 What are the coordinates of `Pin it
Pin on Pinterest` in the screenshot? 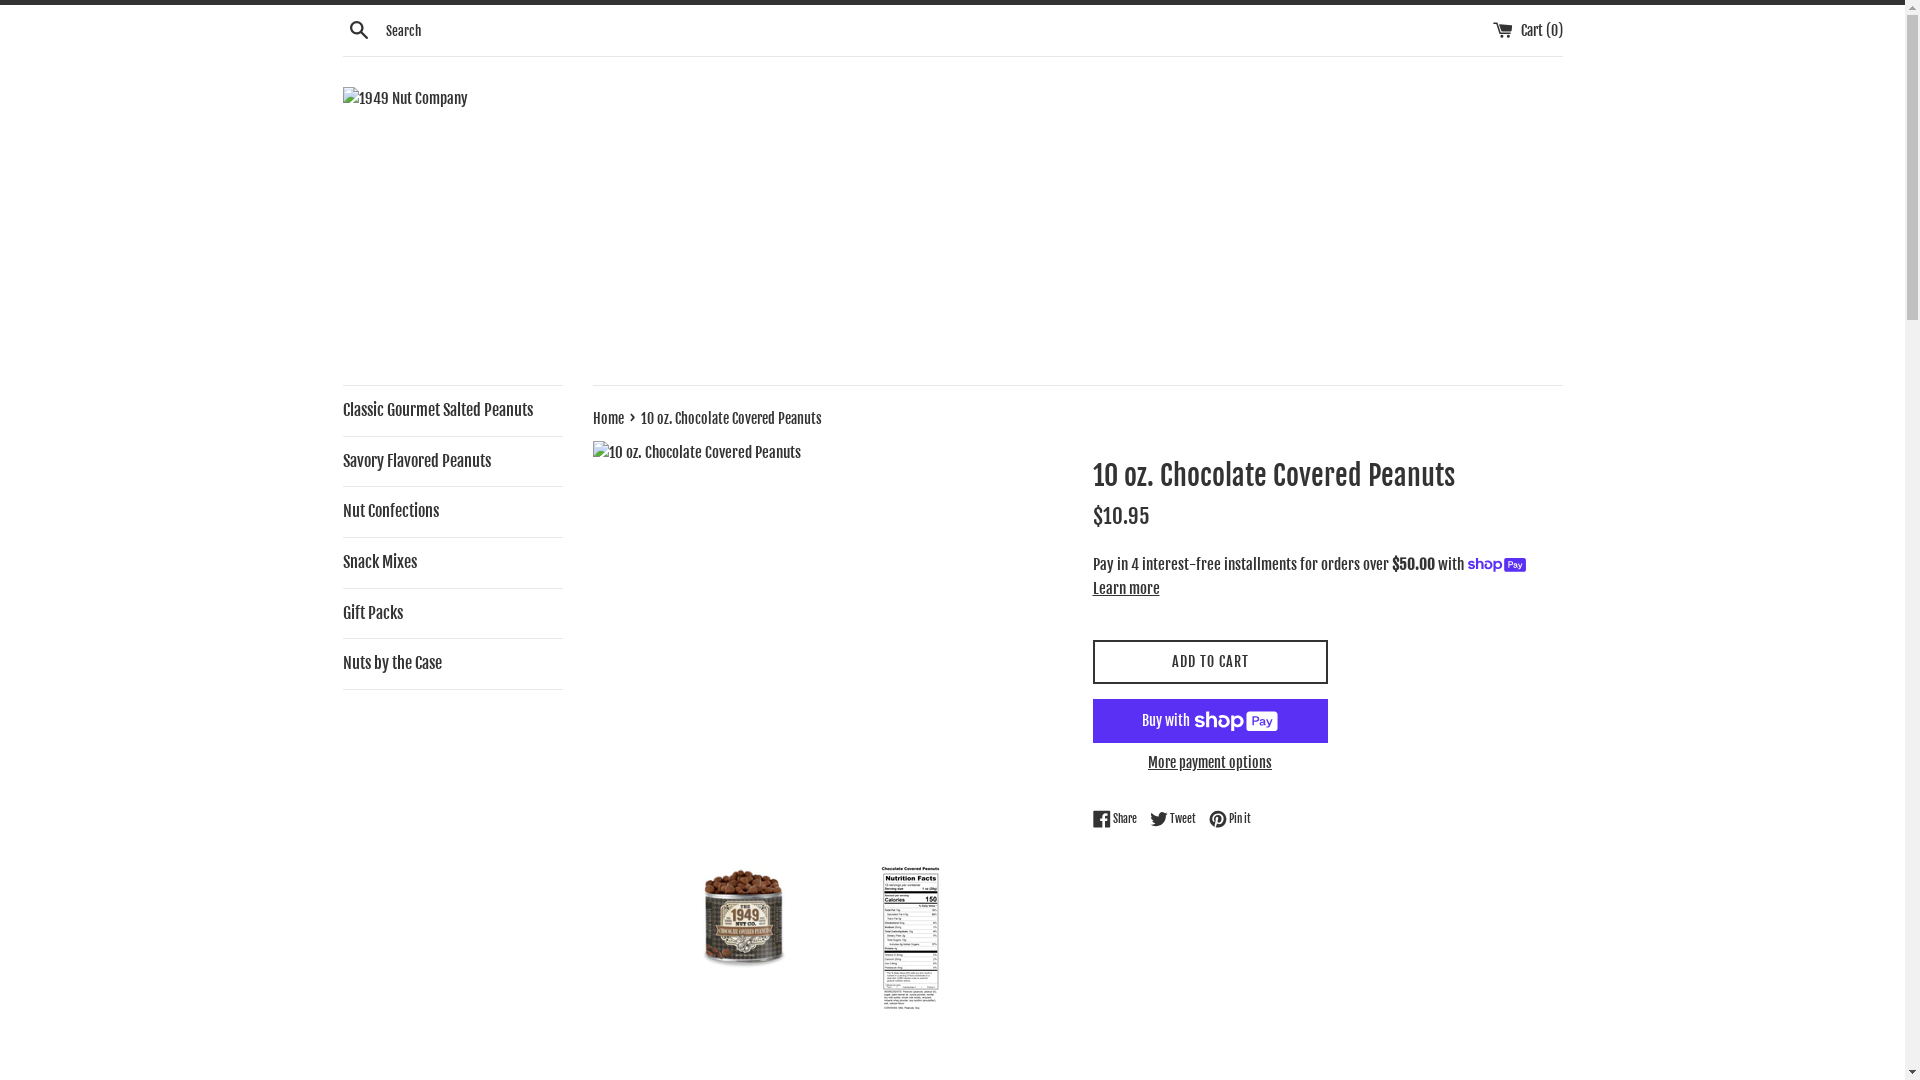 It's located at (1229, 819).